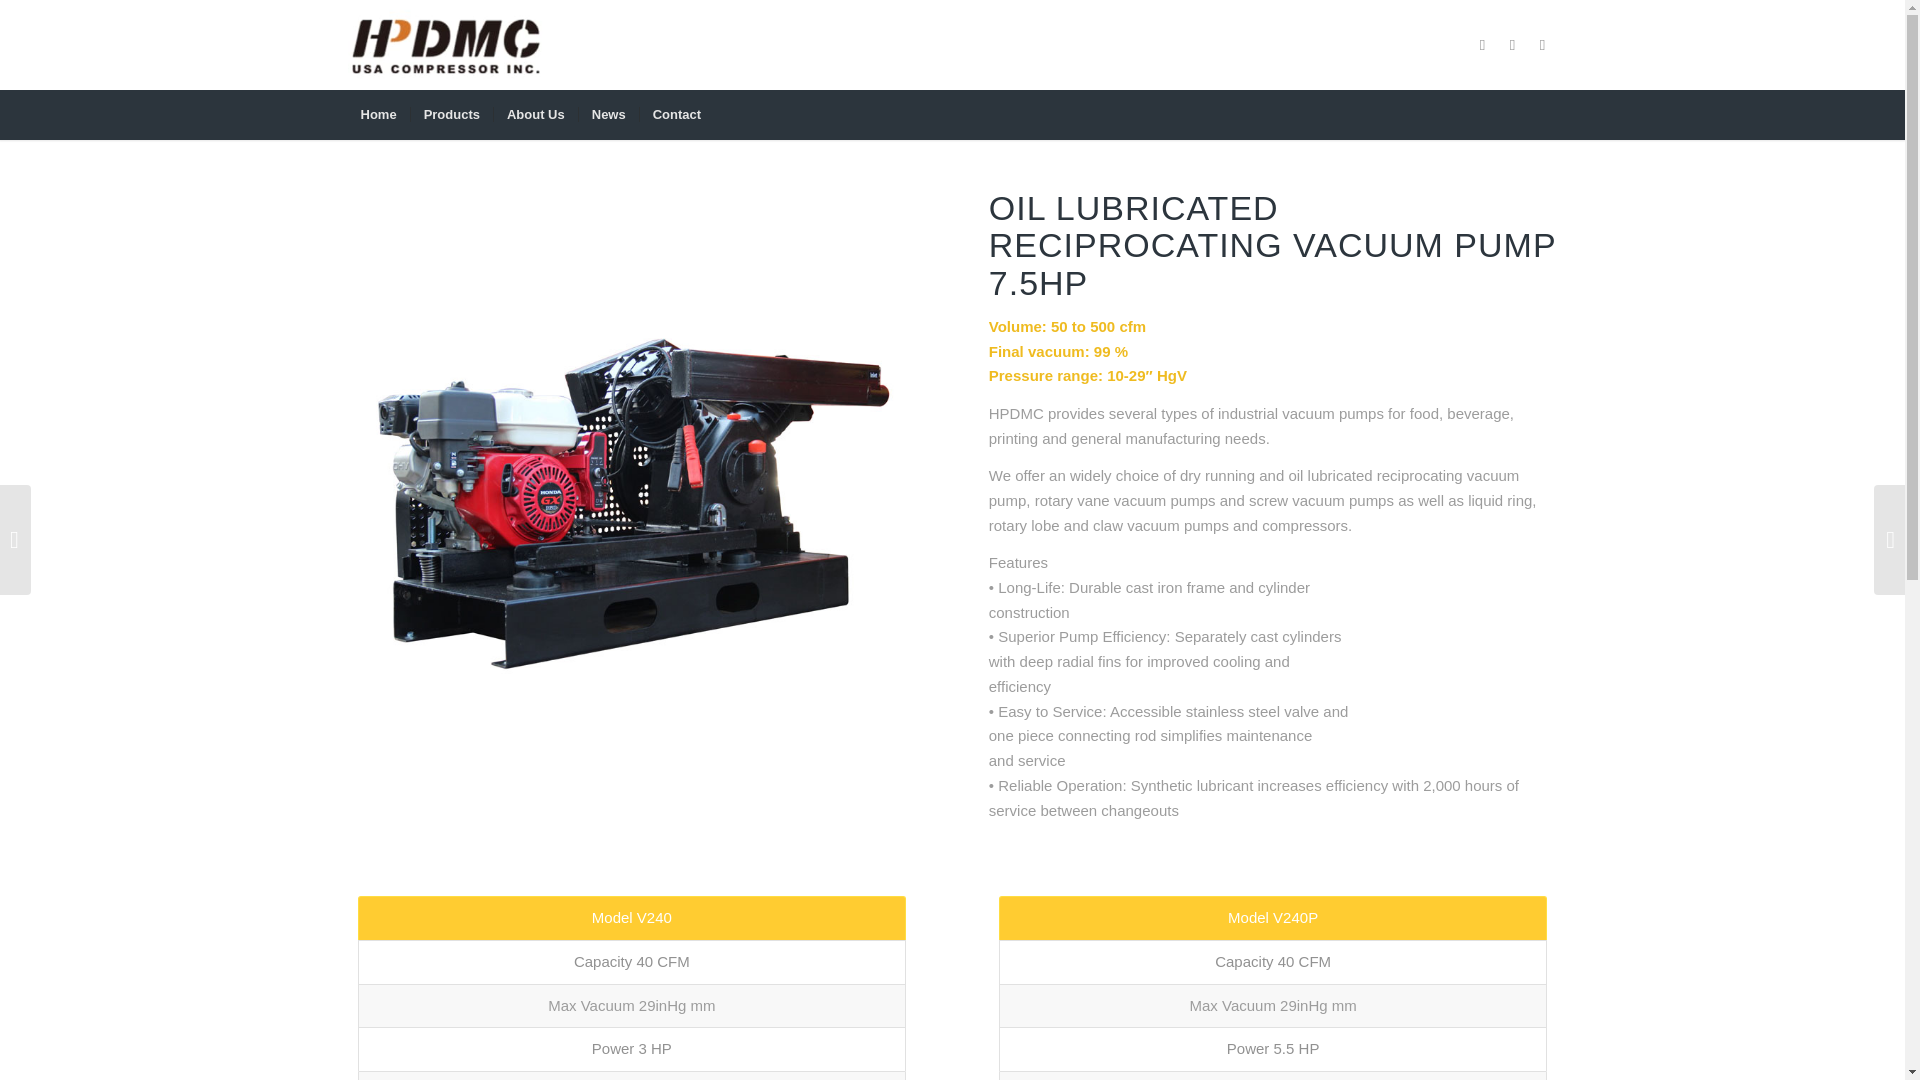  What do you see at coordinates (535, 114) in the screenshot?
I see `About Us` at bounding box center [535, 114].